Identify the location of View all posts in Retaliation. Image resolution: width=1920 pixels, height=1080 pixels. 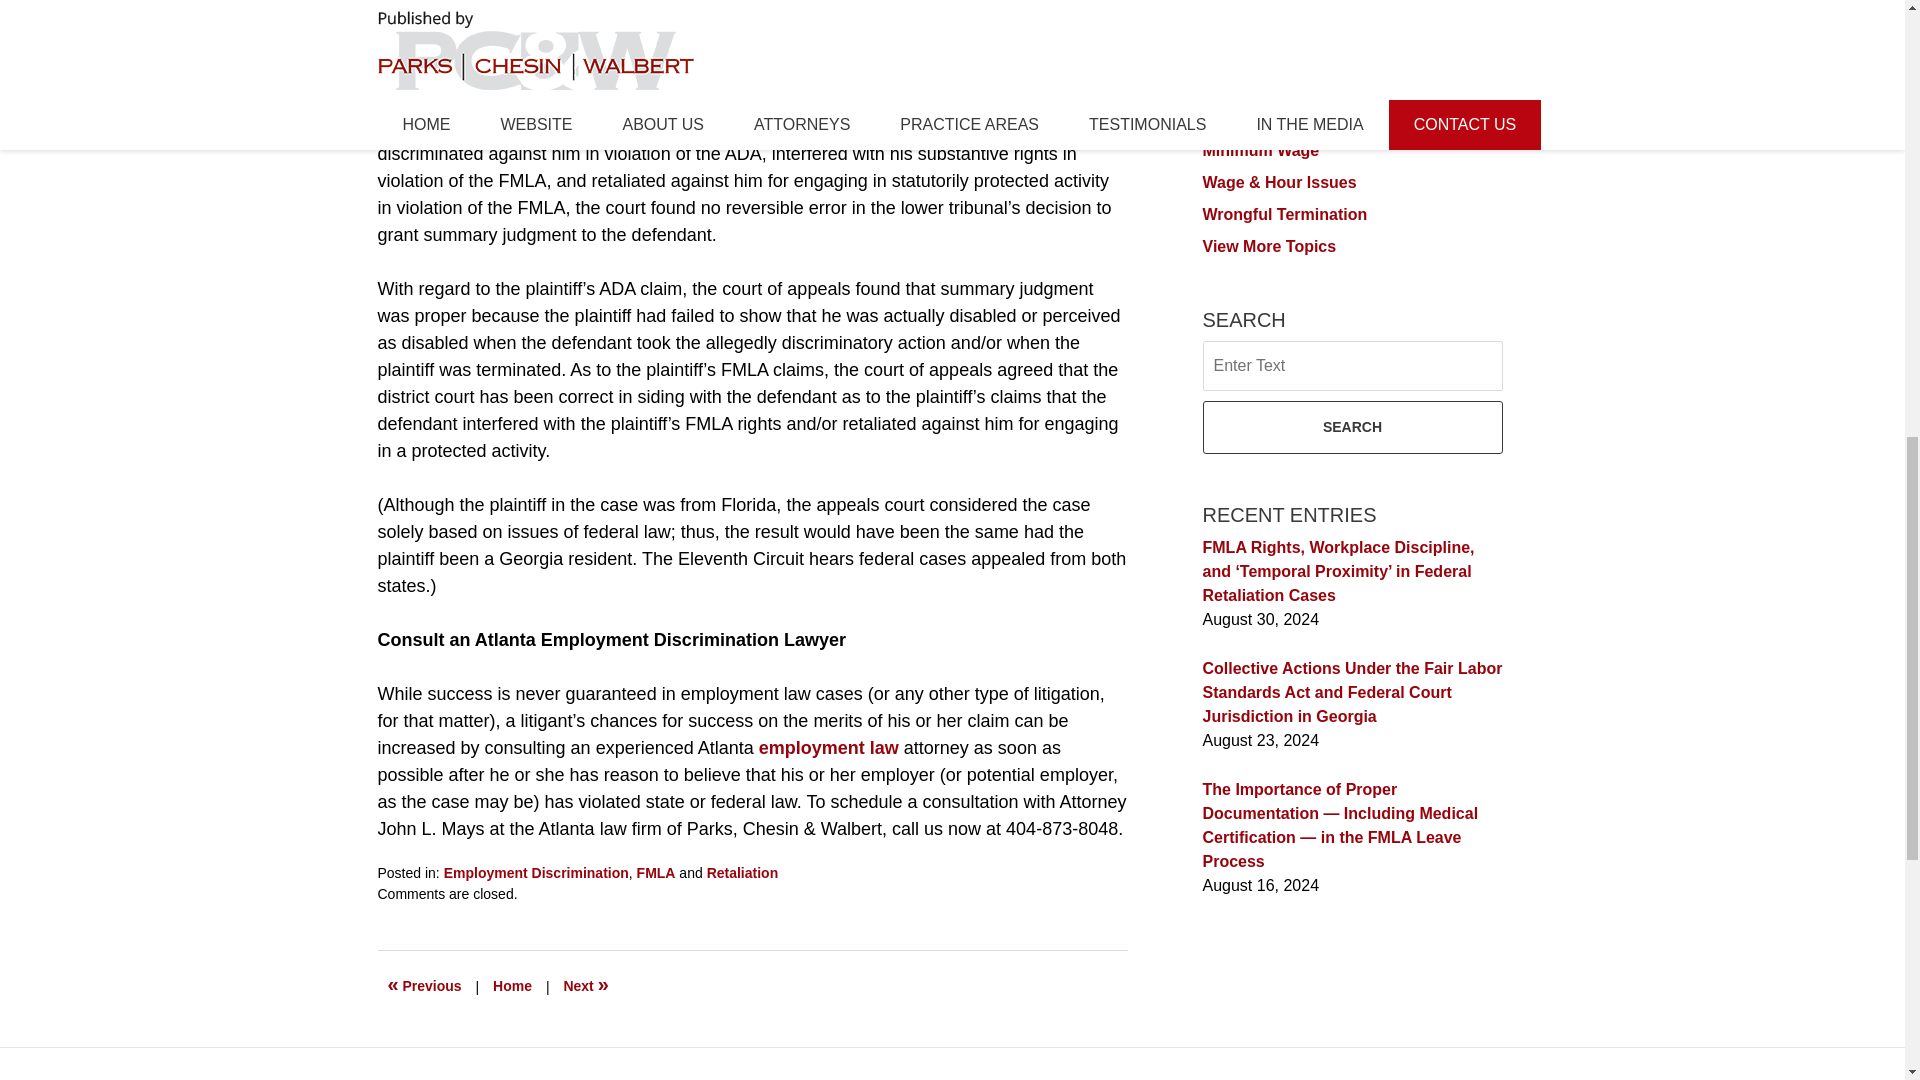
(742, 873).